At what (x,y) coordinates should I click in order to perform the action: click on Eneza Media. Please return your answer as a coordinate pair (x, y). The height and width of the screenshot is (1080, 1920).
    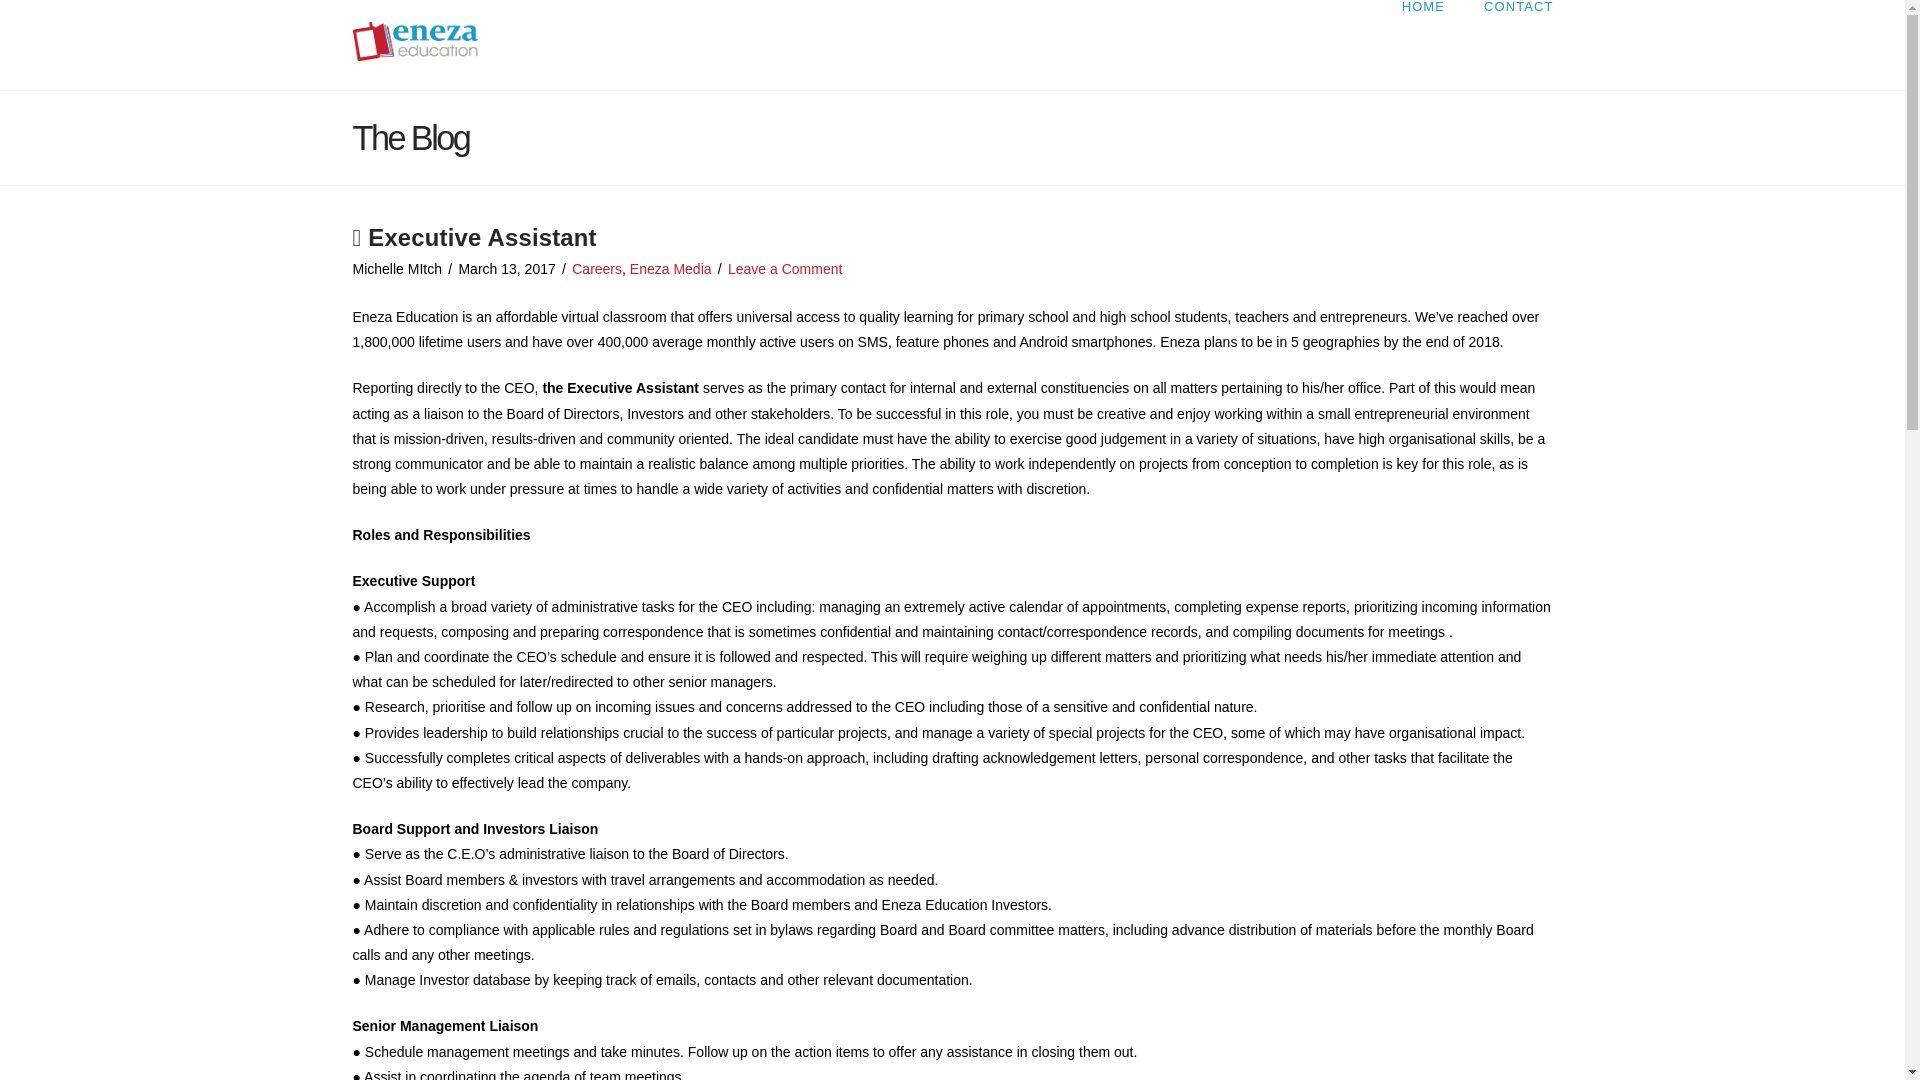
    Looking at the image, I should click on (670, 268).